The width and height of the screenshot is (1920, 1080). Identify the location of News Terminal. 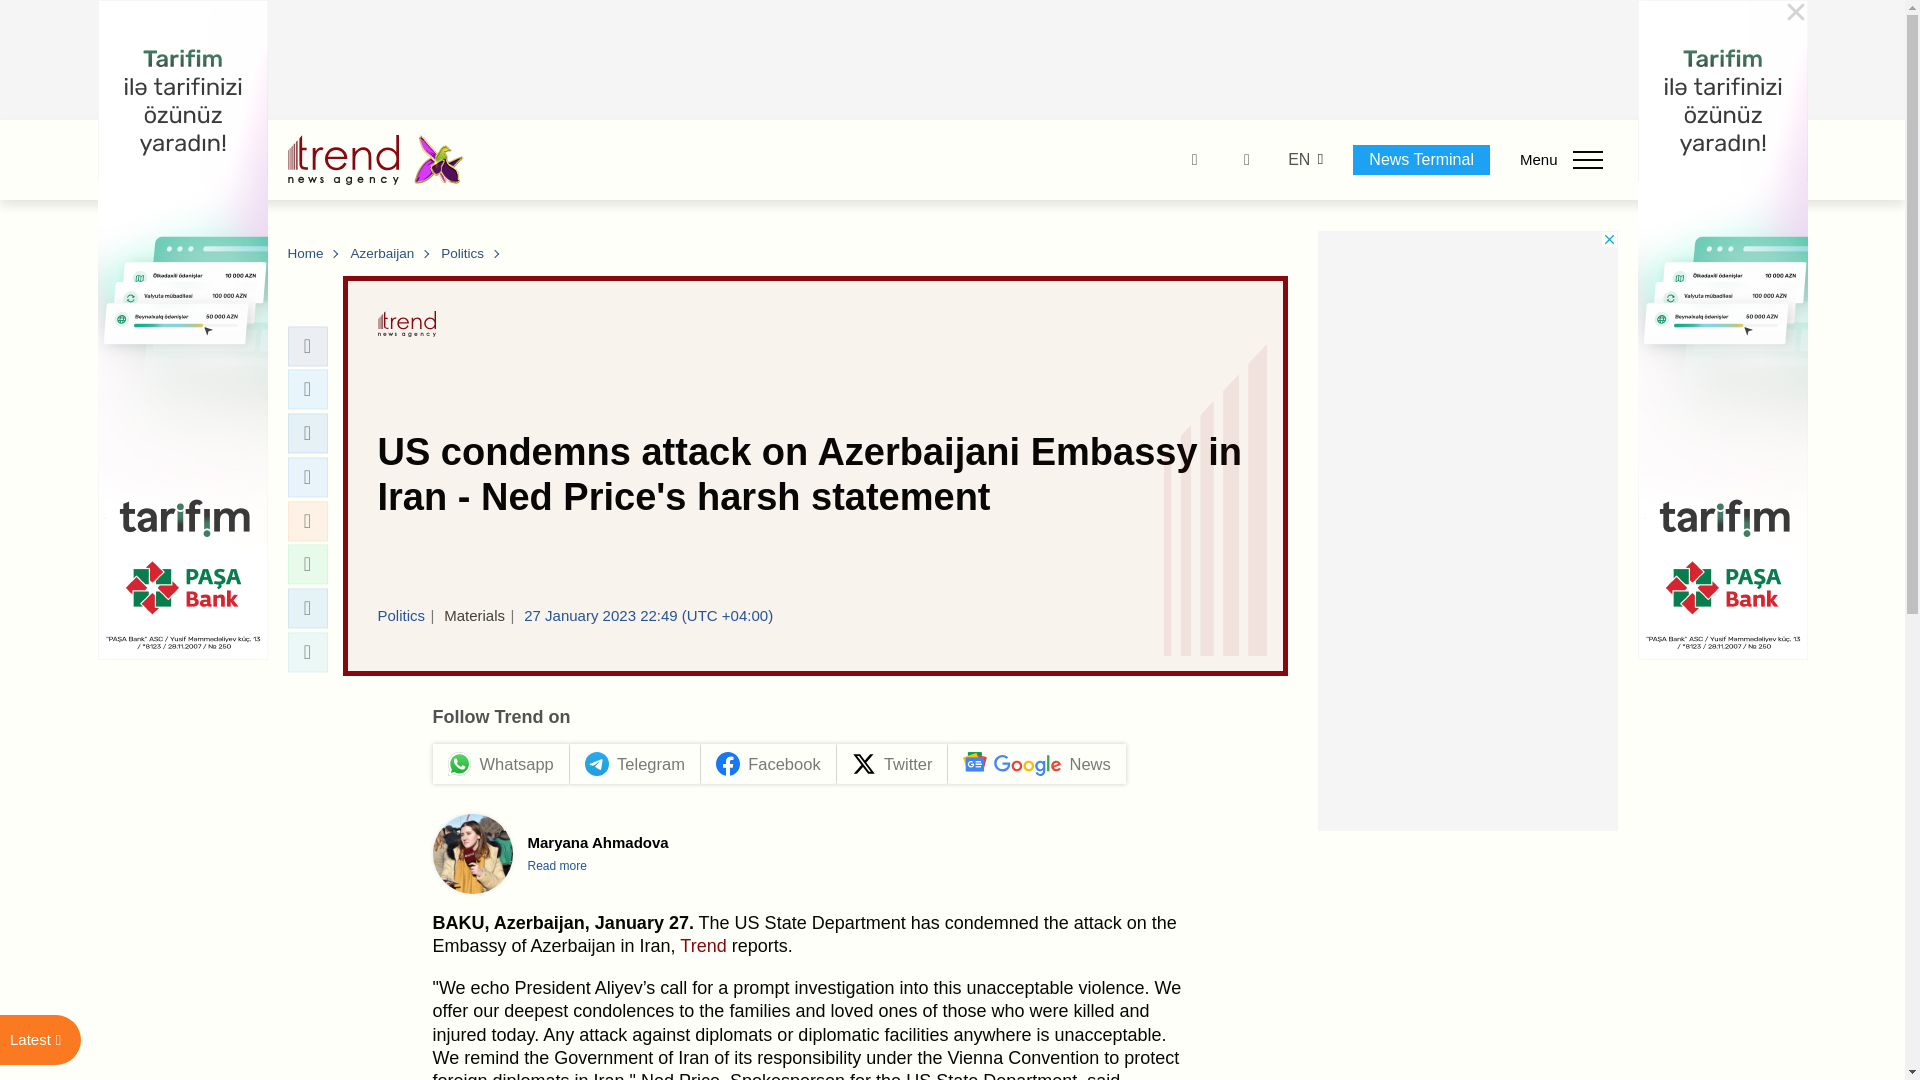
(1421, 159).